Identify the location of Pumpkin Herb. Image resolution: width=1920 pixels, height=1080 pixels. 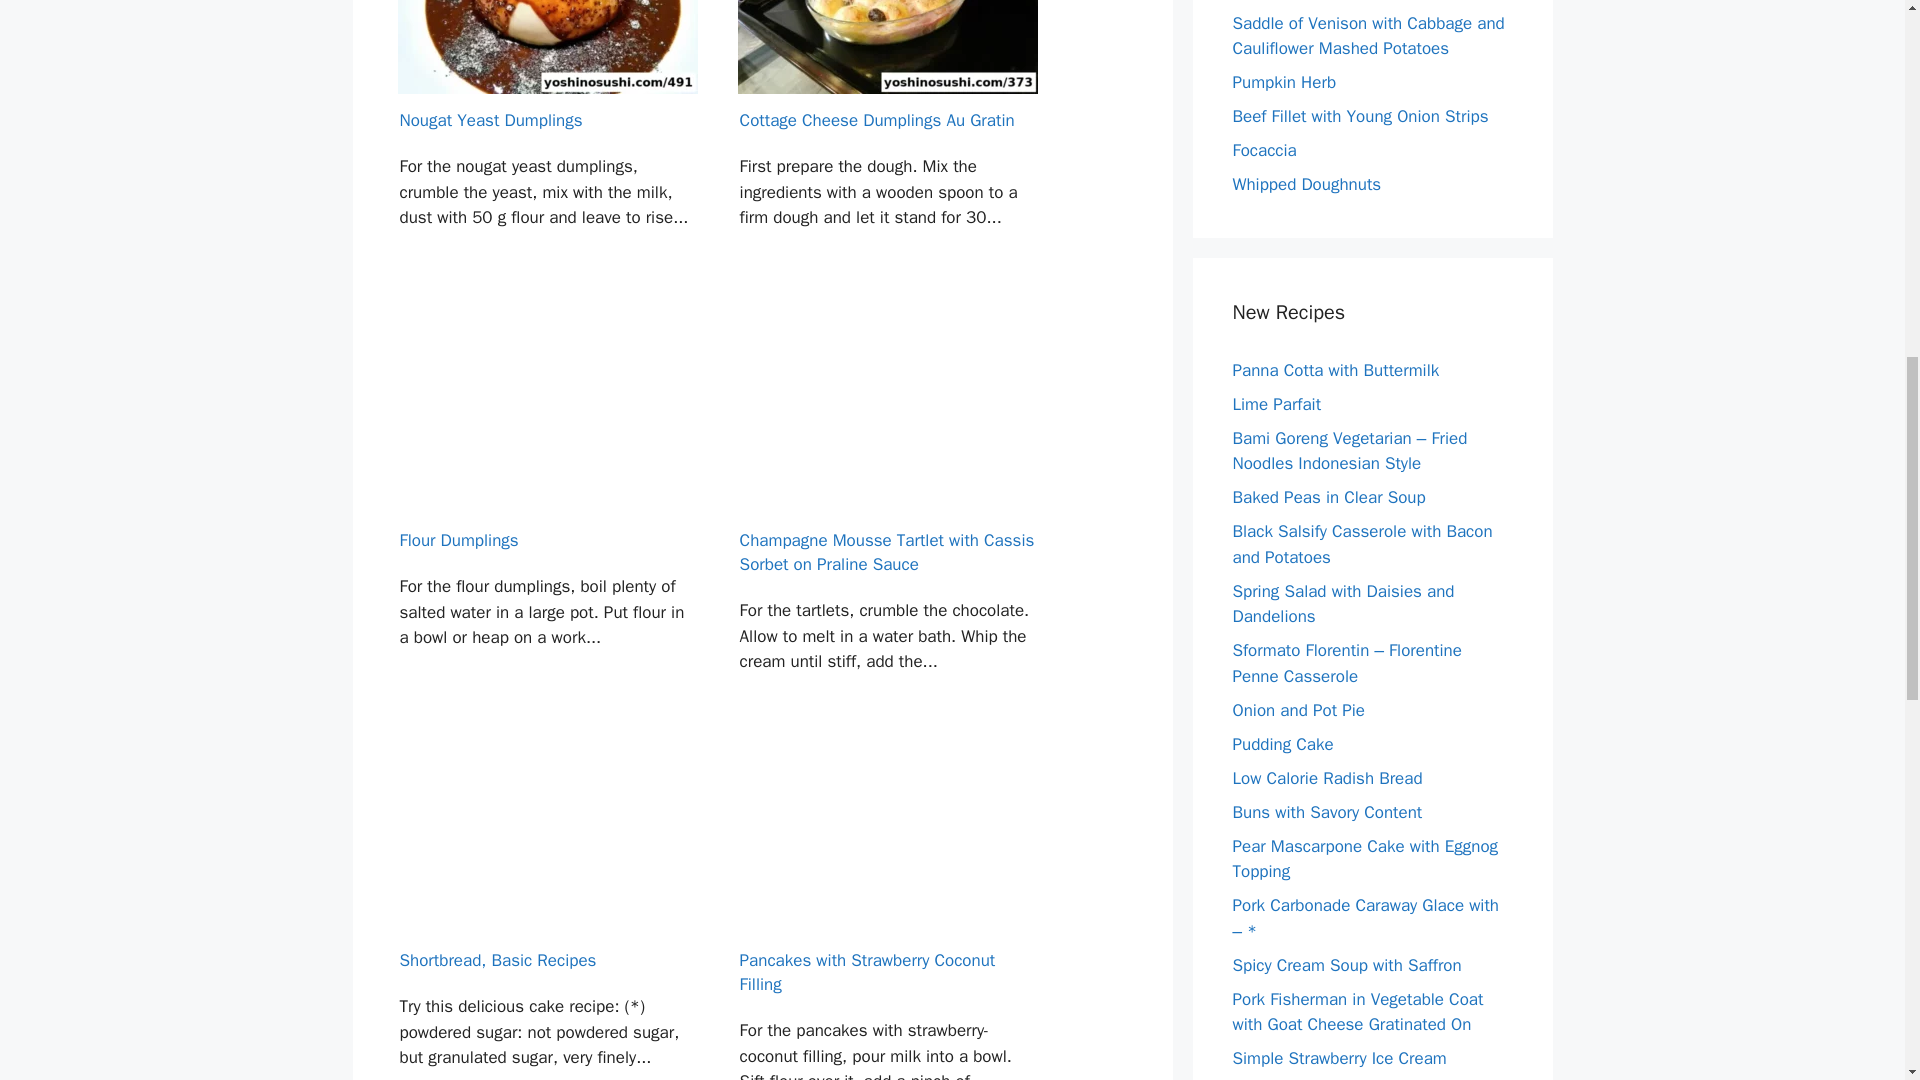
(1284, 82).